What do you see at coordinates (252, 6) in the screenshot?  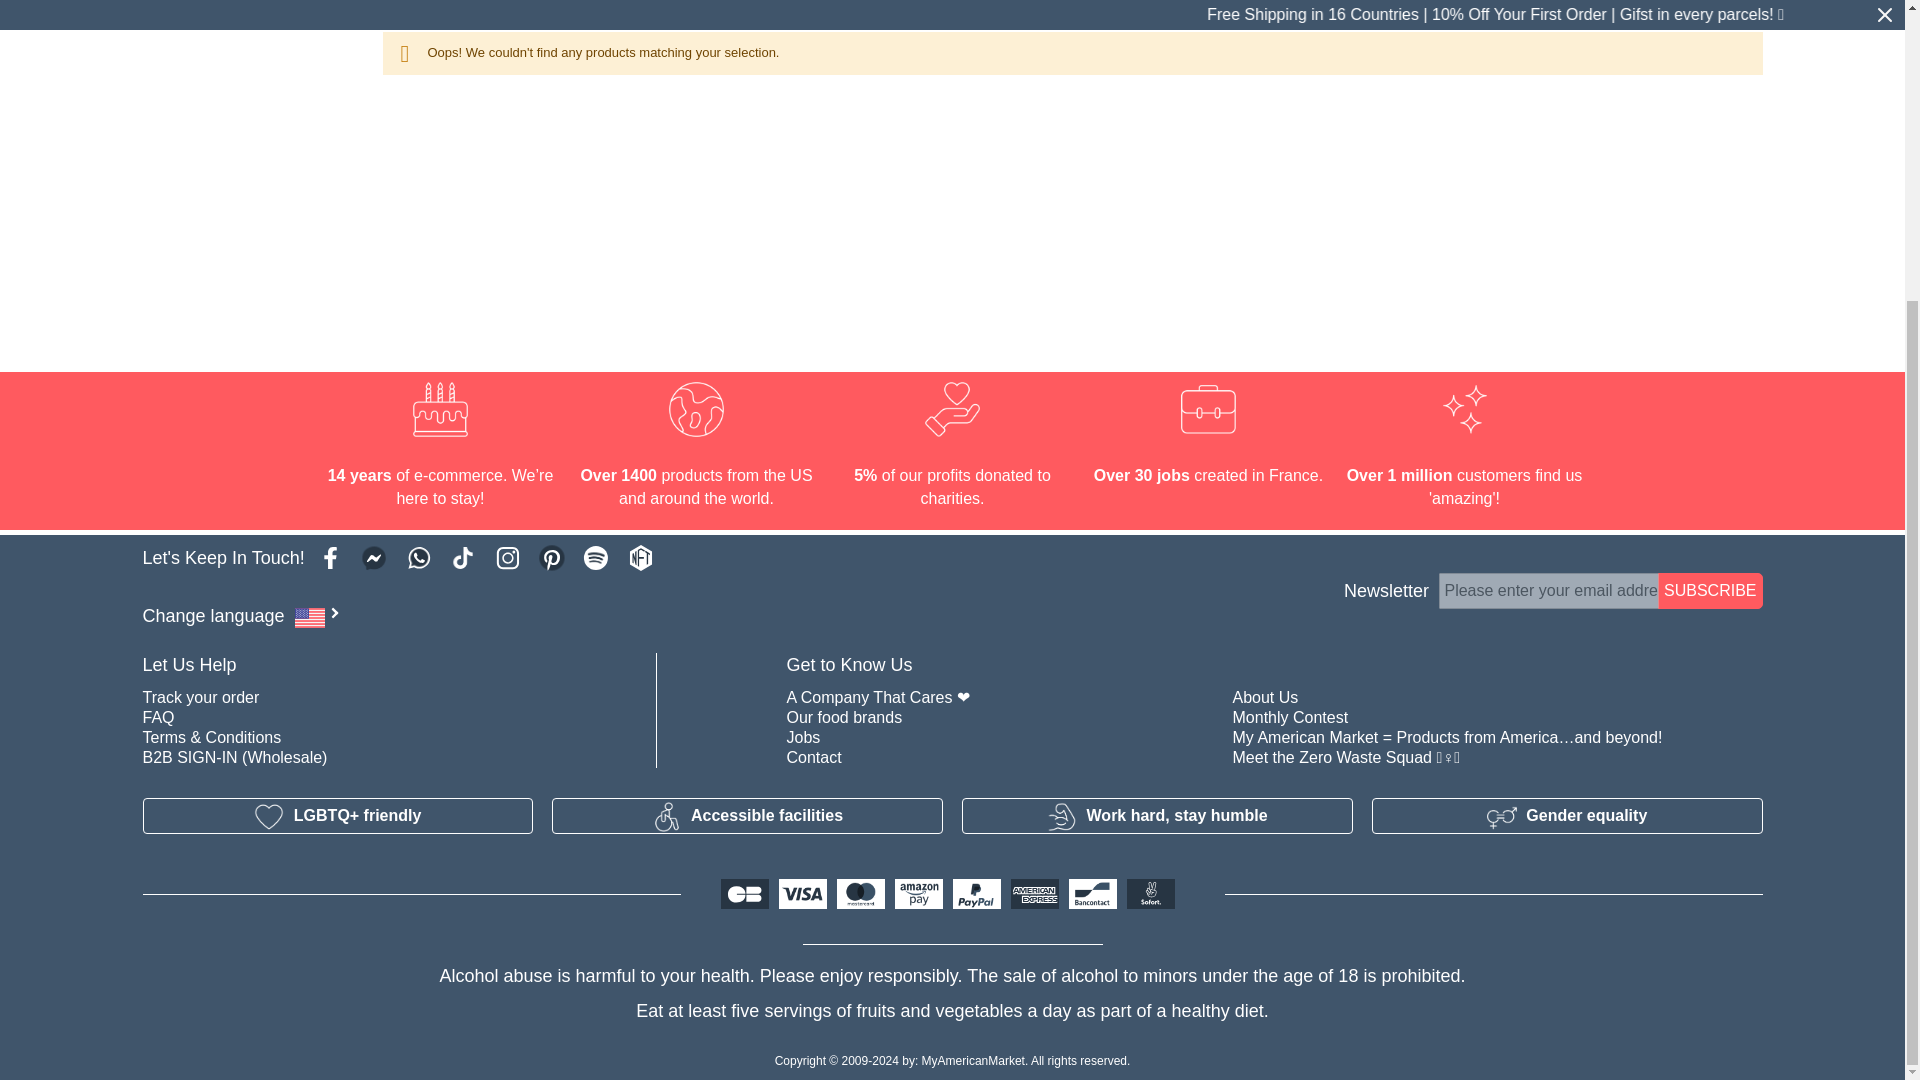 I see `Uha` at bounding box center [252, 6].